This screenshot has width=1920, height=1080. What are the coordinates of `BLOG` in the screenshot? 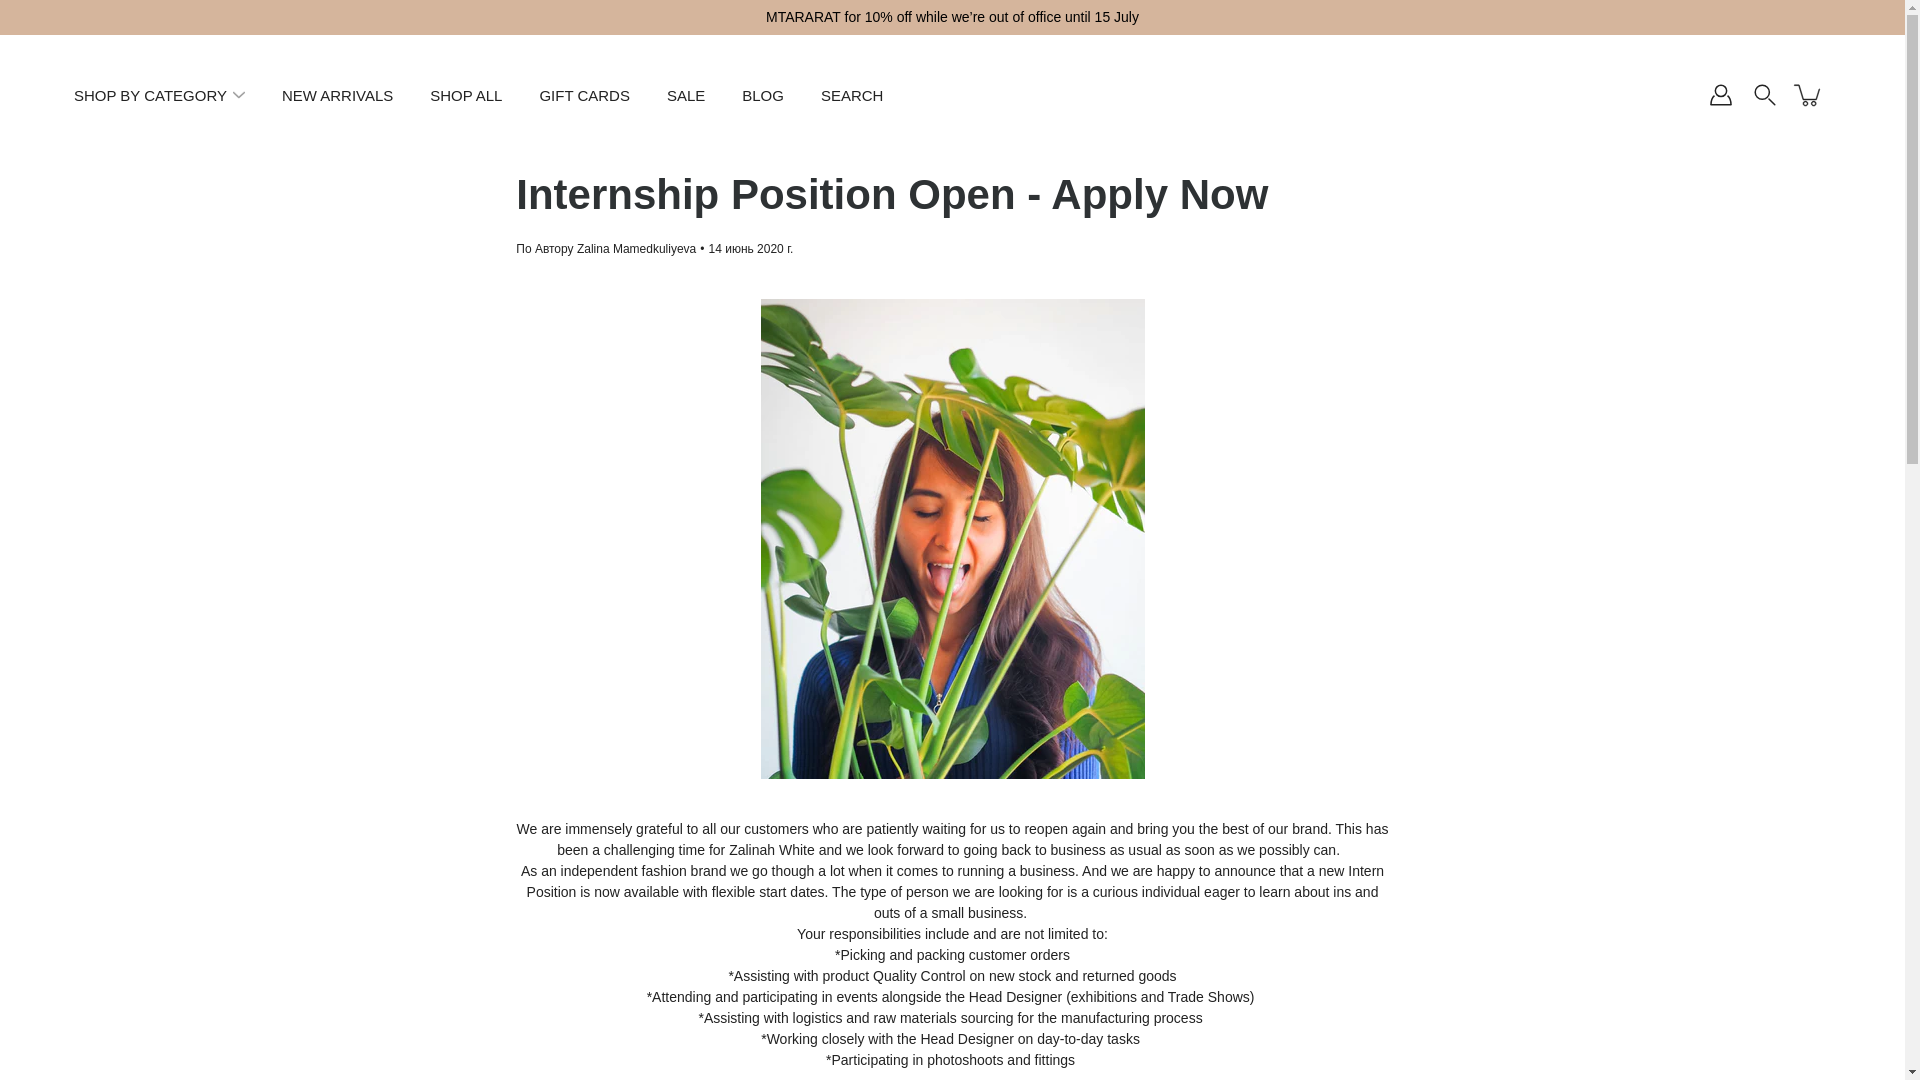 It's located at (762, 94).